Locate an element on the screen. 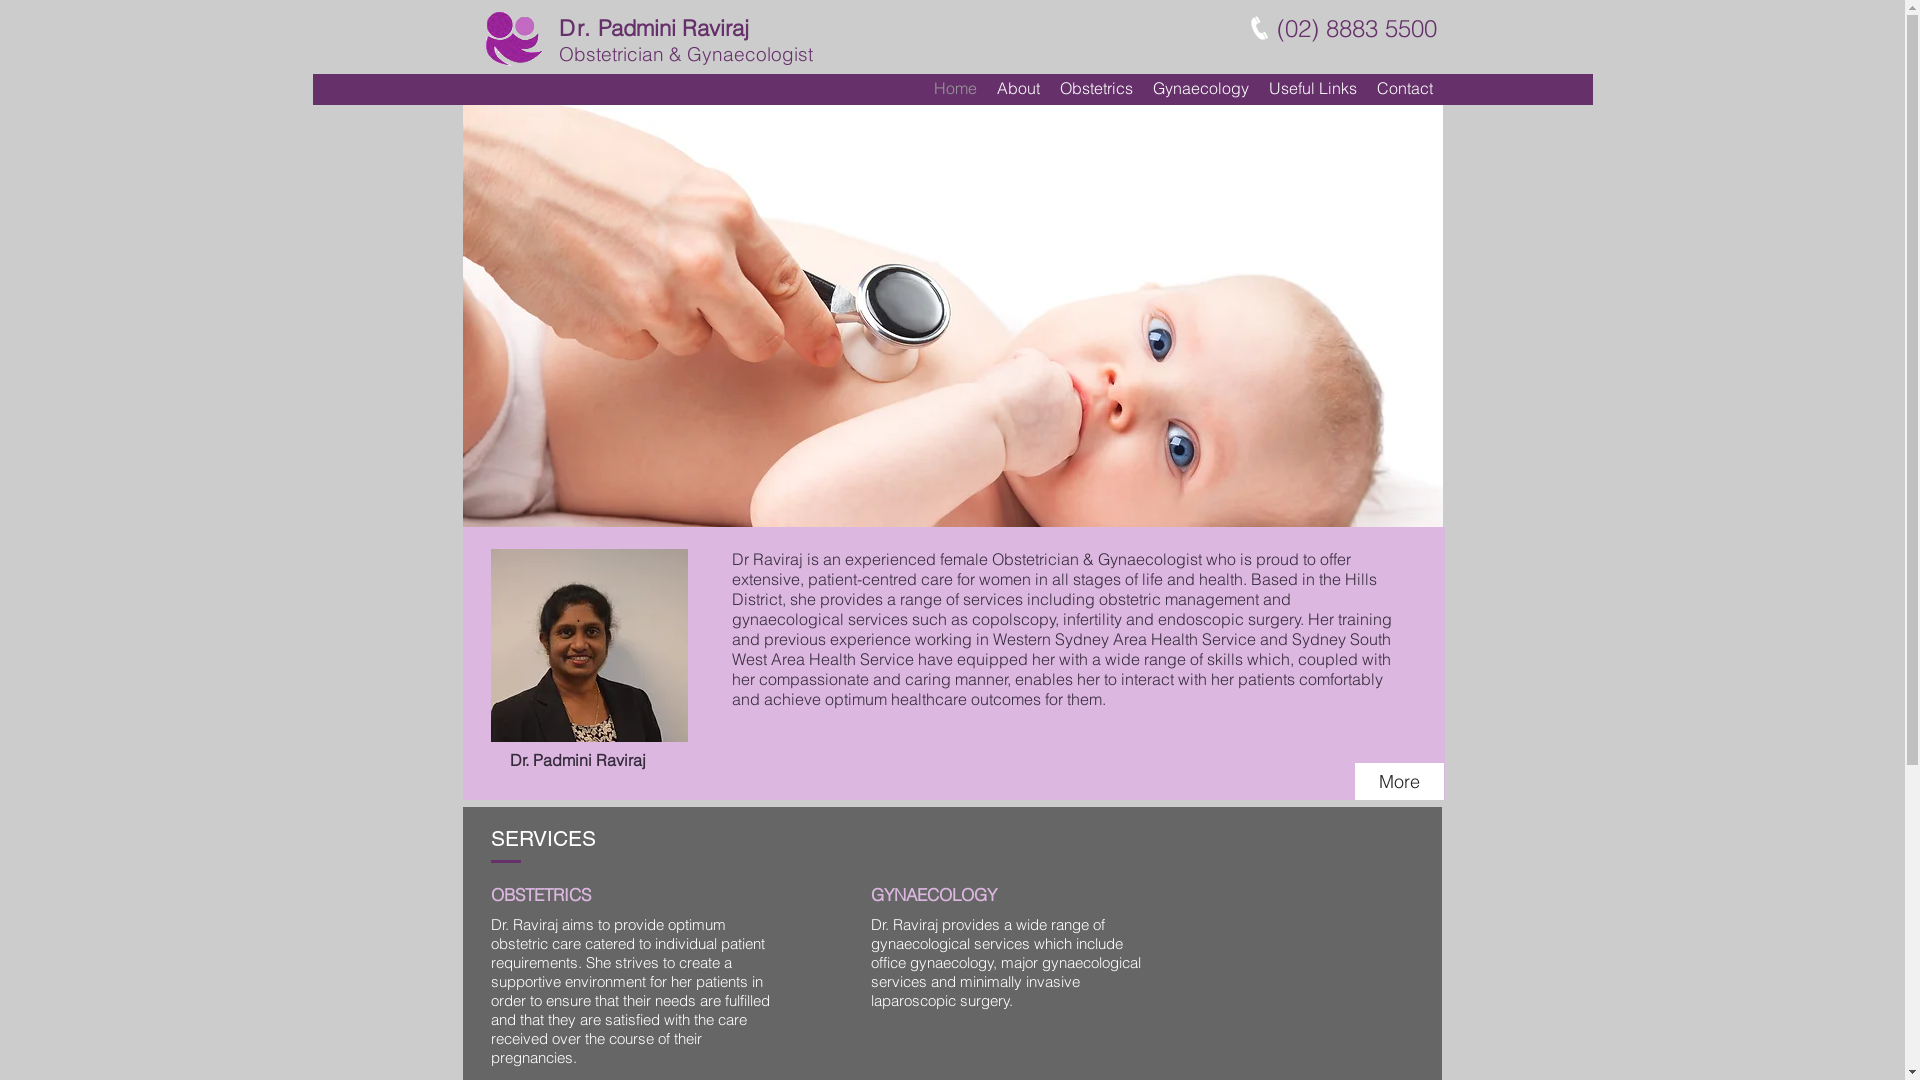  Gynaecology is located at coordinates (1200, 88).